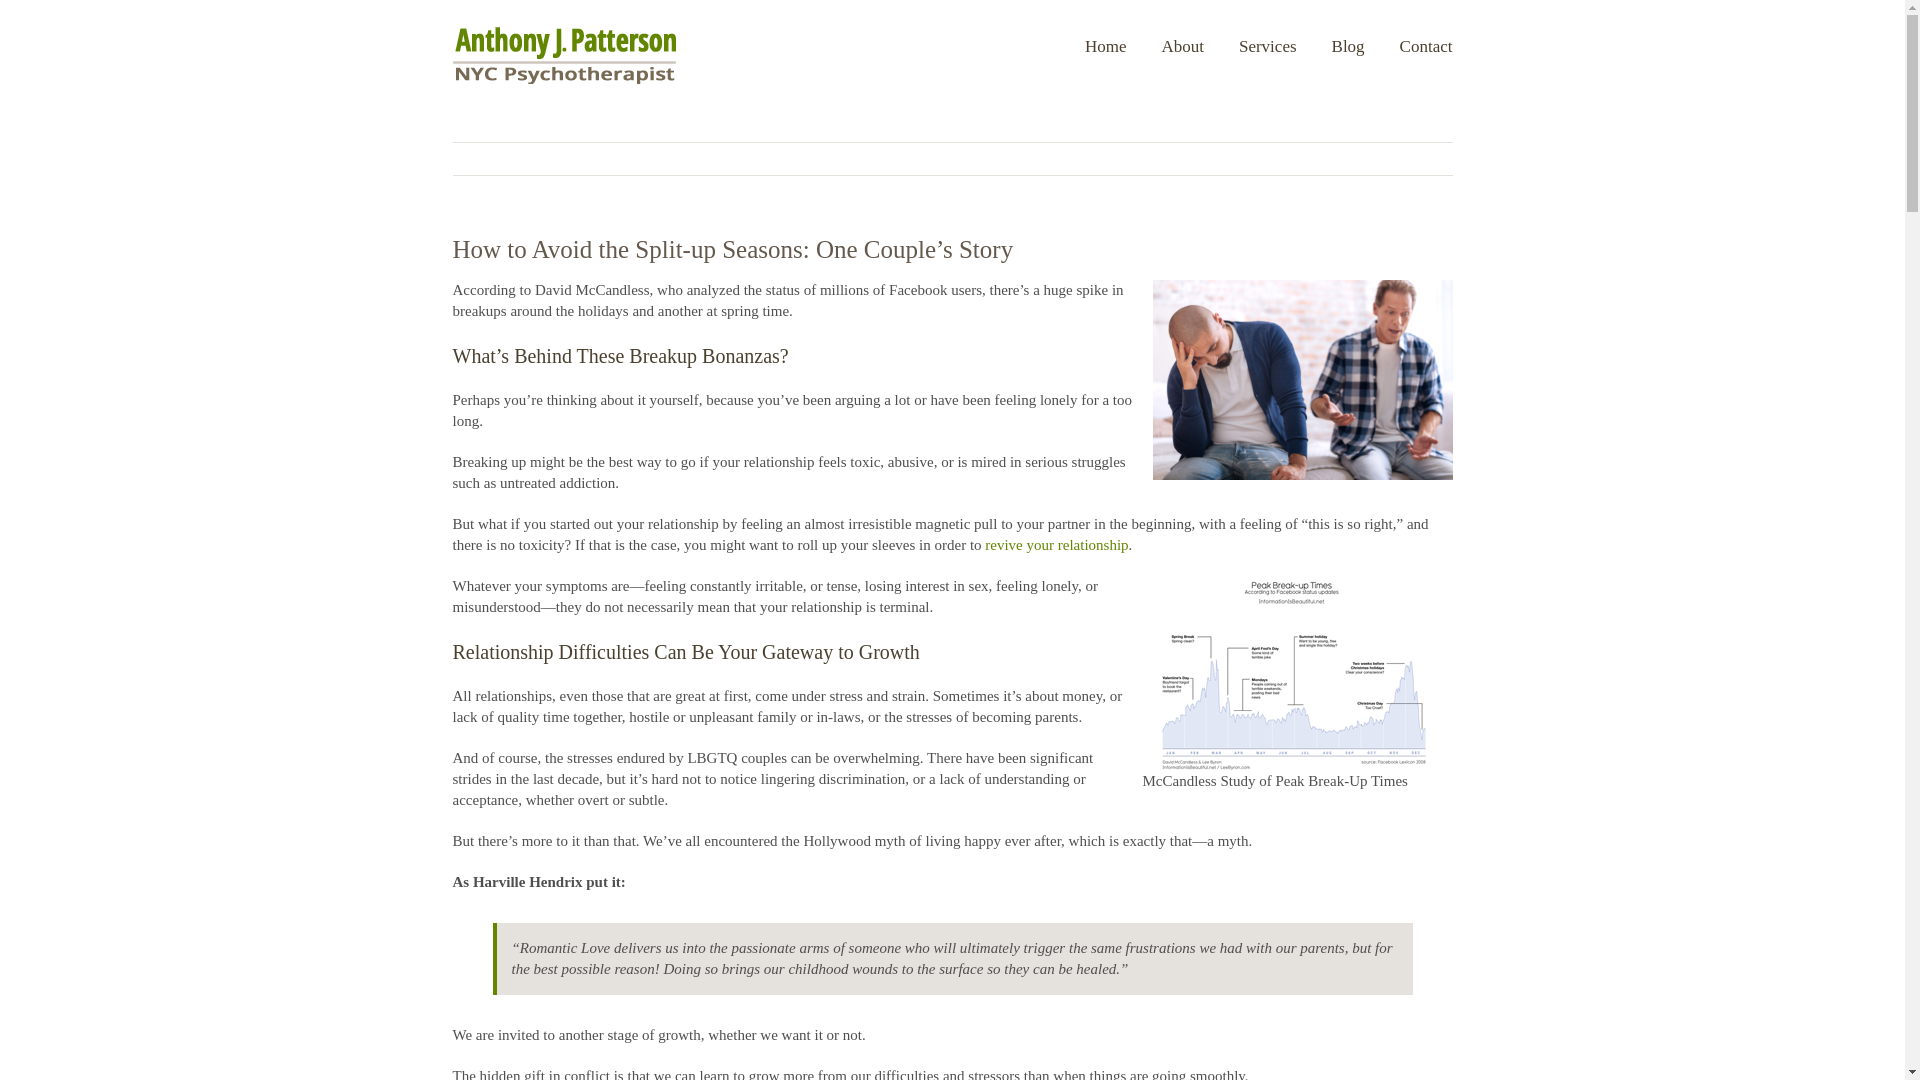 This screenshot has width=1920, height=1080. Describe the element at coordinates (1056, 544) in the screenshot. I see `revive your relationship` at that location.